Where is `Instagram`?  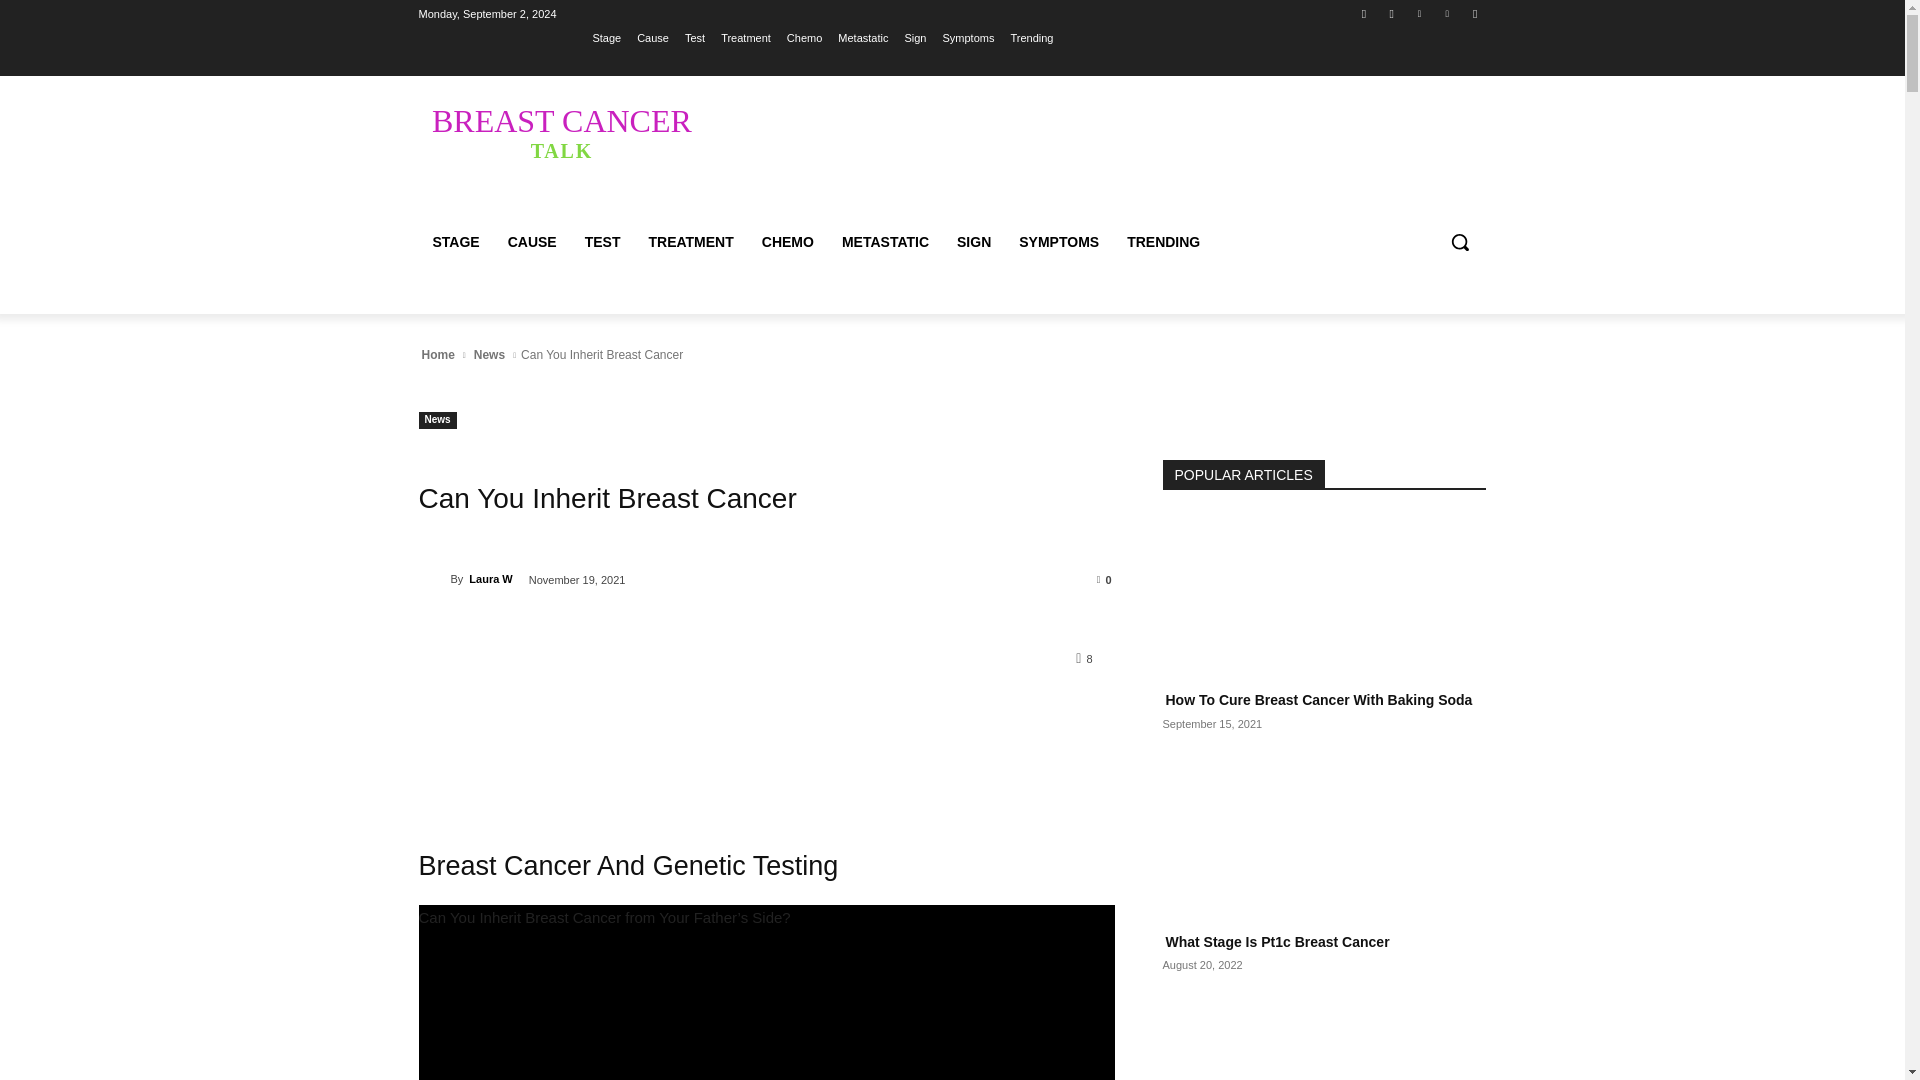
Instagram is located at coordinates (1392, 13).